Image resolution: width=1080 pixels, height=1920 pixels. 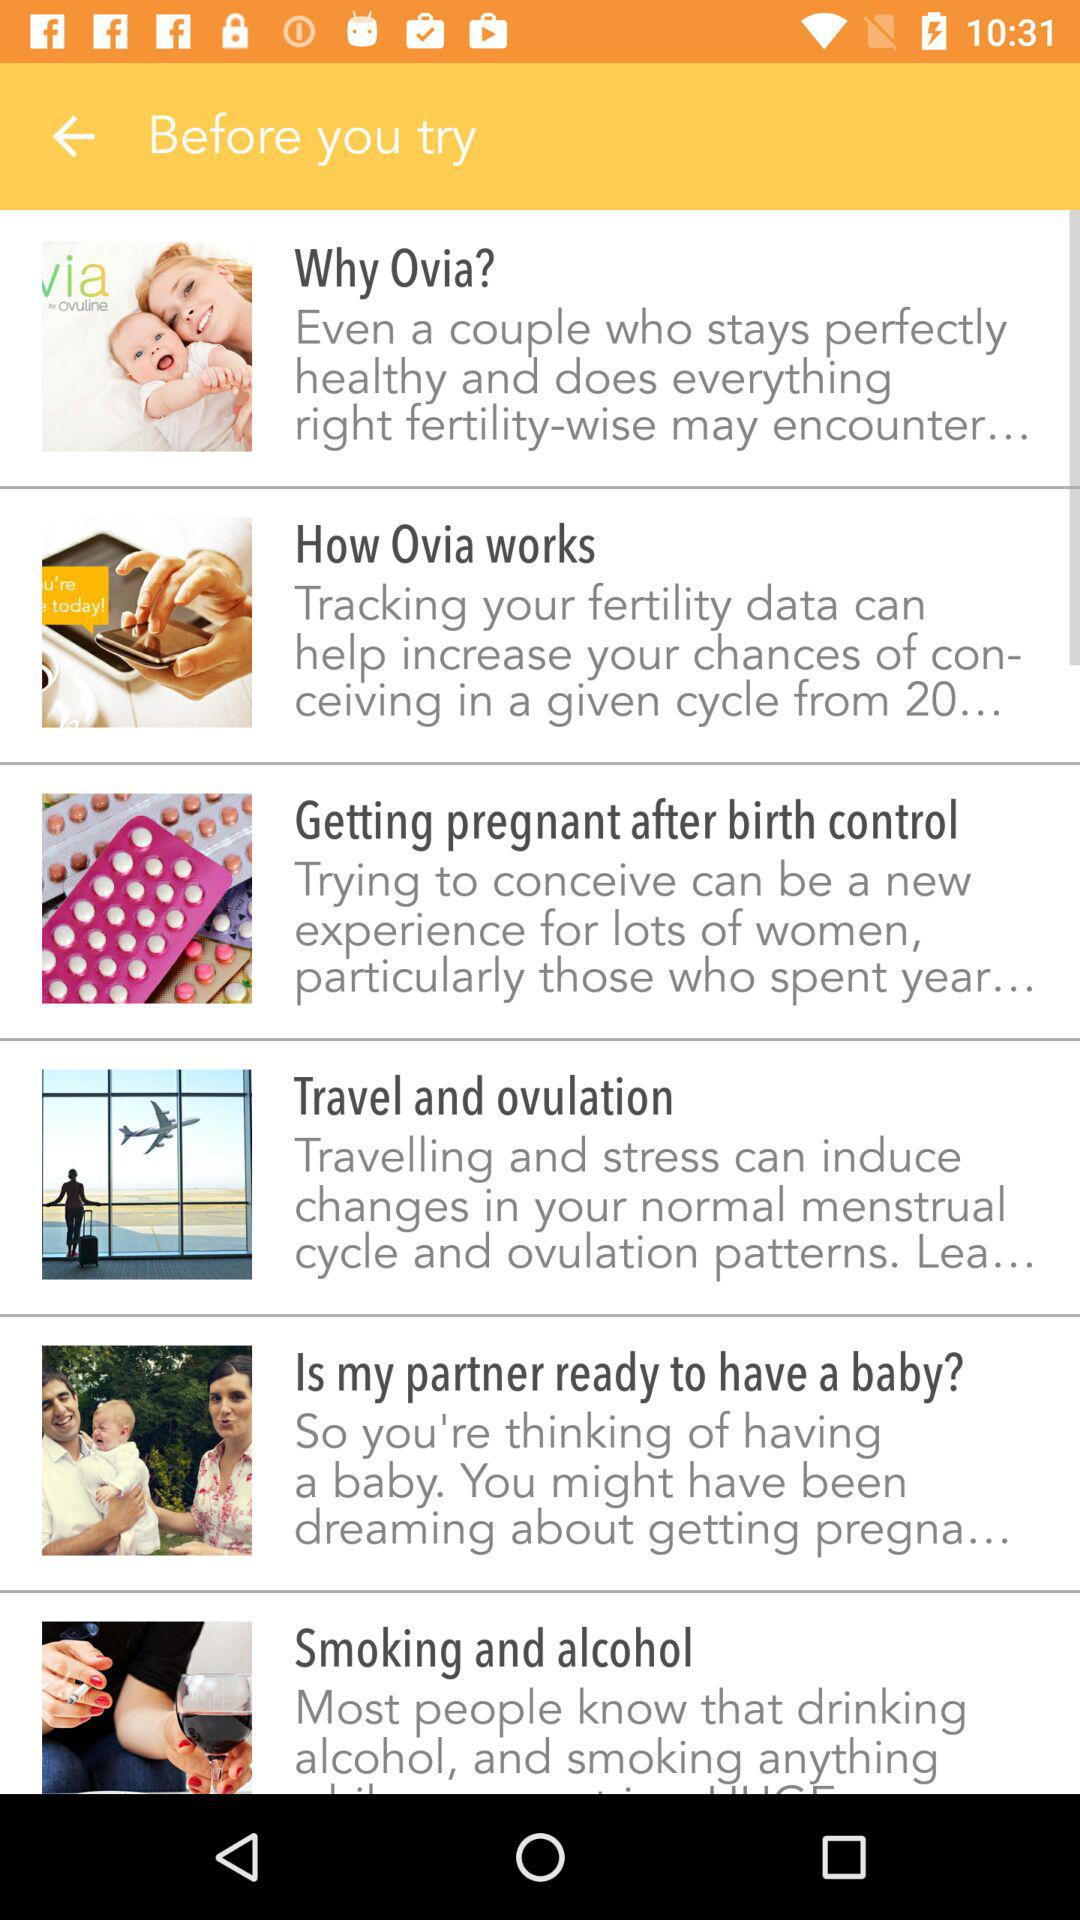 What do you see at coordinates (73, 136) in the screenshot?
I see `open item to the left of before you try icon` at bounding box center [73, 136].